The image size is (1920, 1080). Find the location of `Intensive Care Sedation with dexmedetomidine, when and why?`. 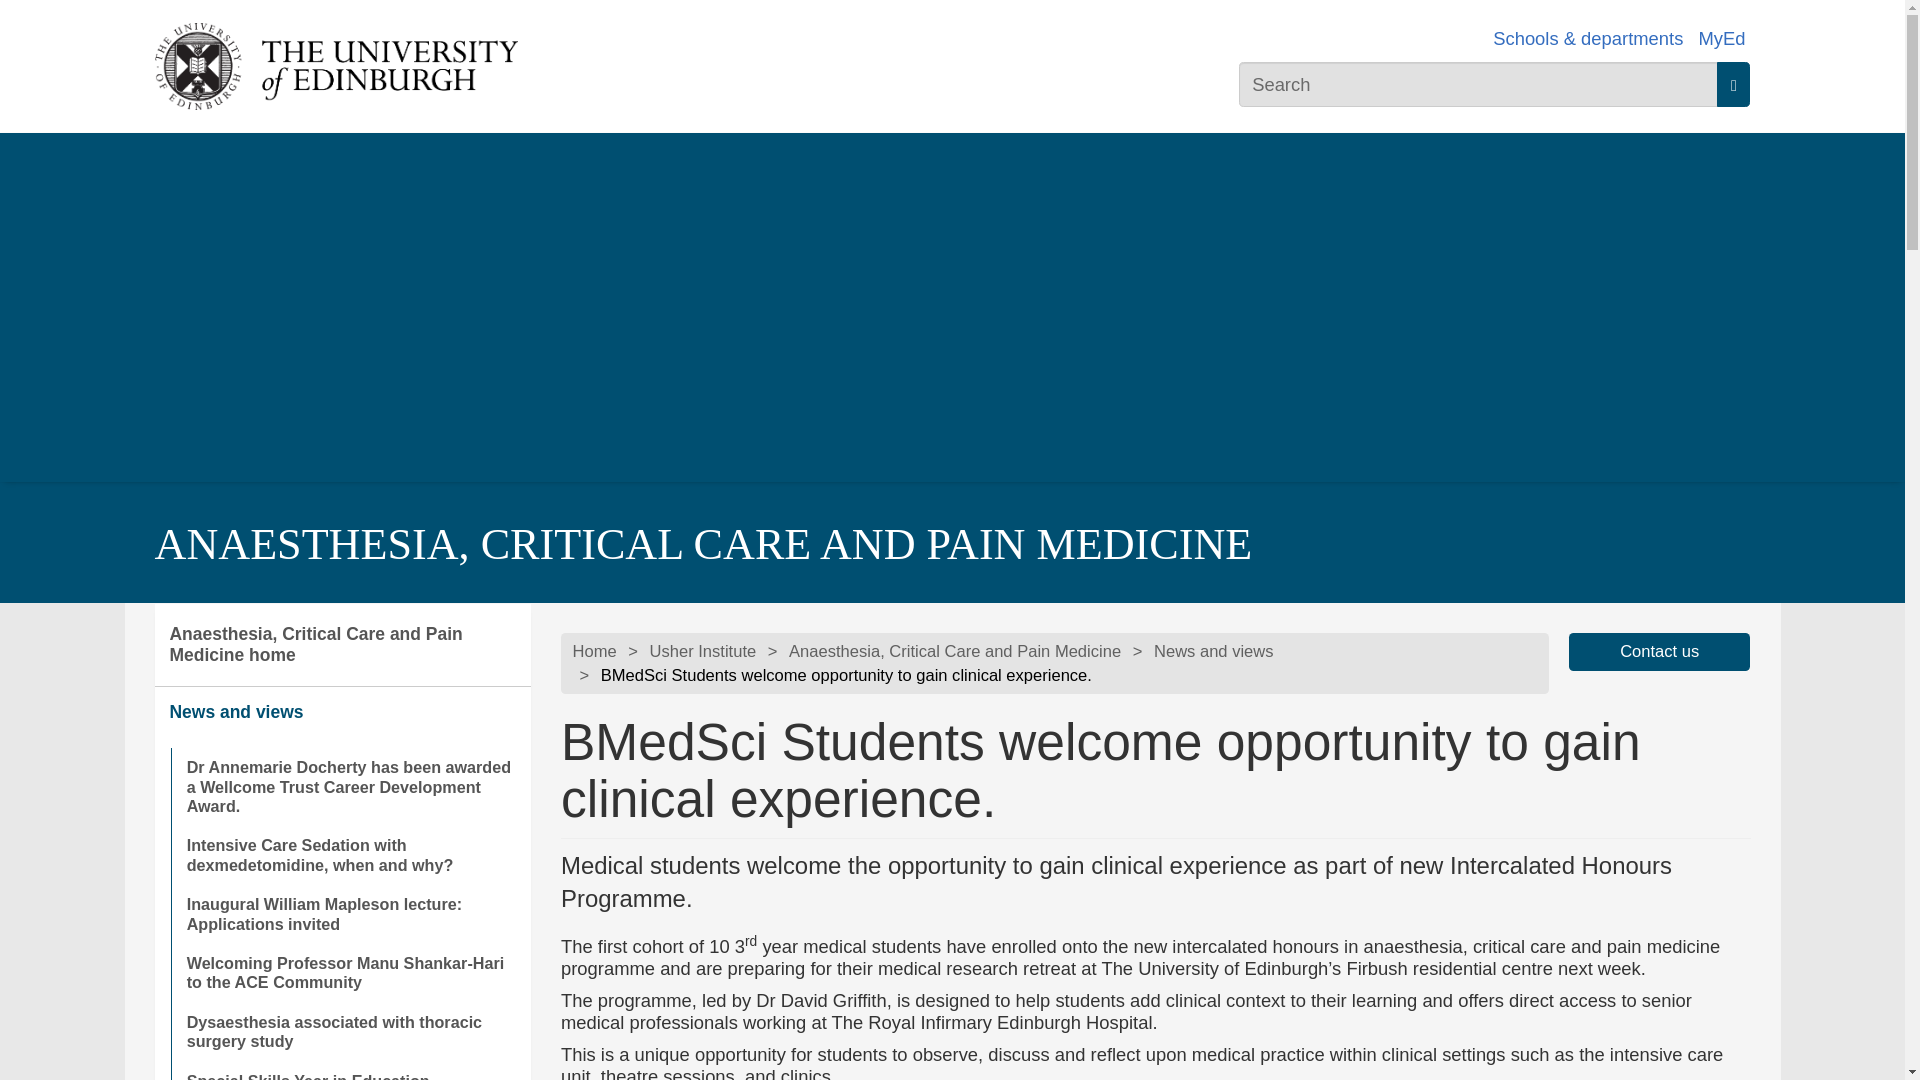

Intensive Care Sedation with dexmedetomidine, when and why? is located at coordinates (350, 855).